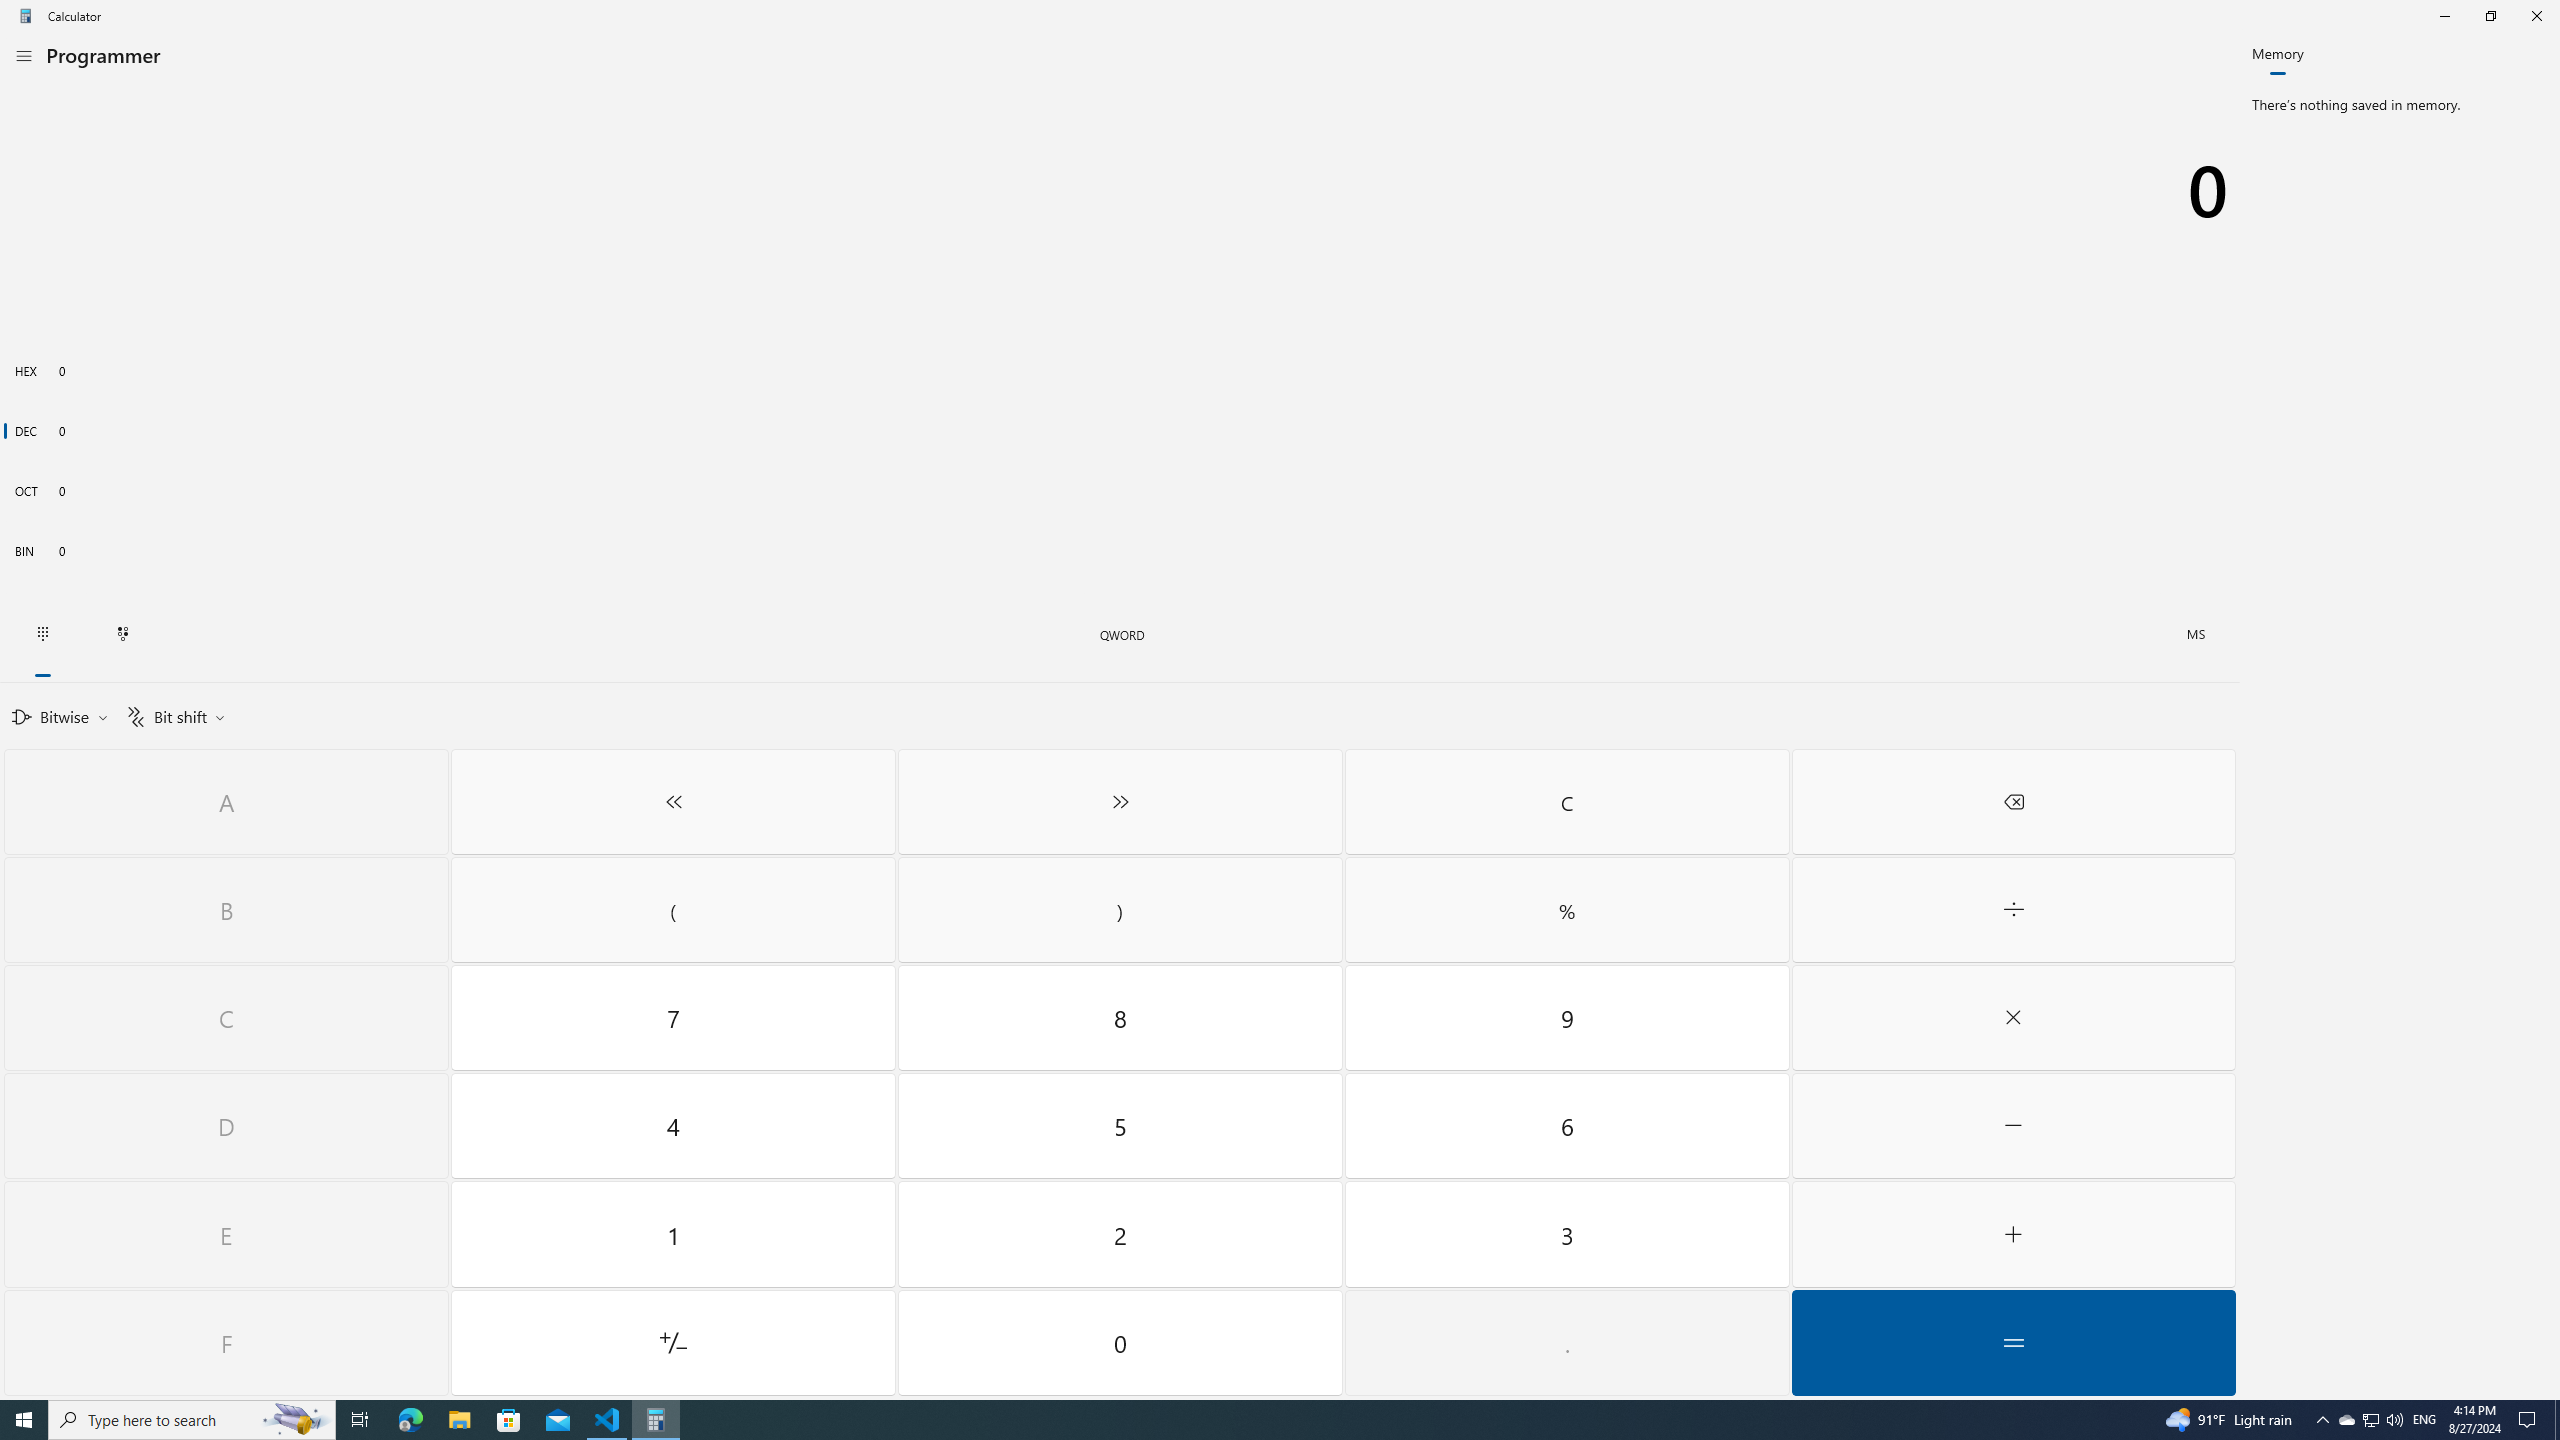 This screenshot has height=1440, width=2560. Describe the element at coordinates (360, 1420) in the screenshot. I see `Task View` at that location.